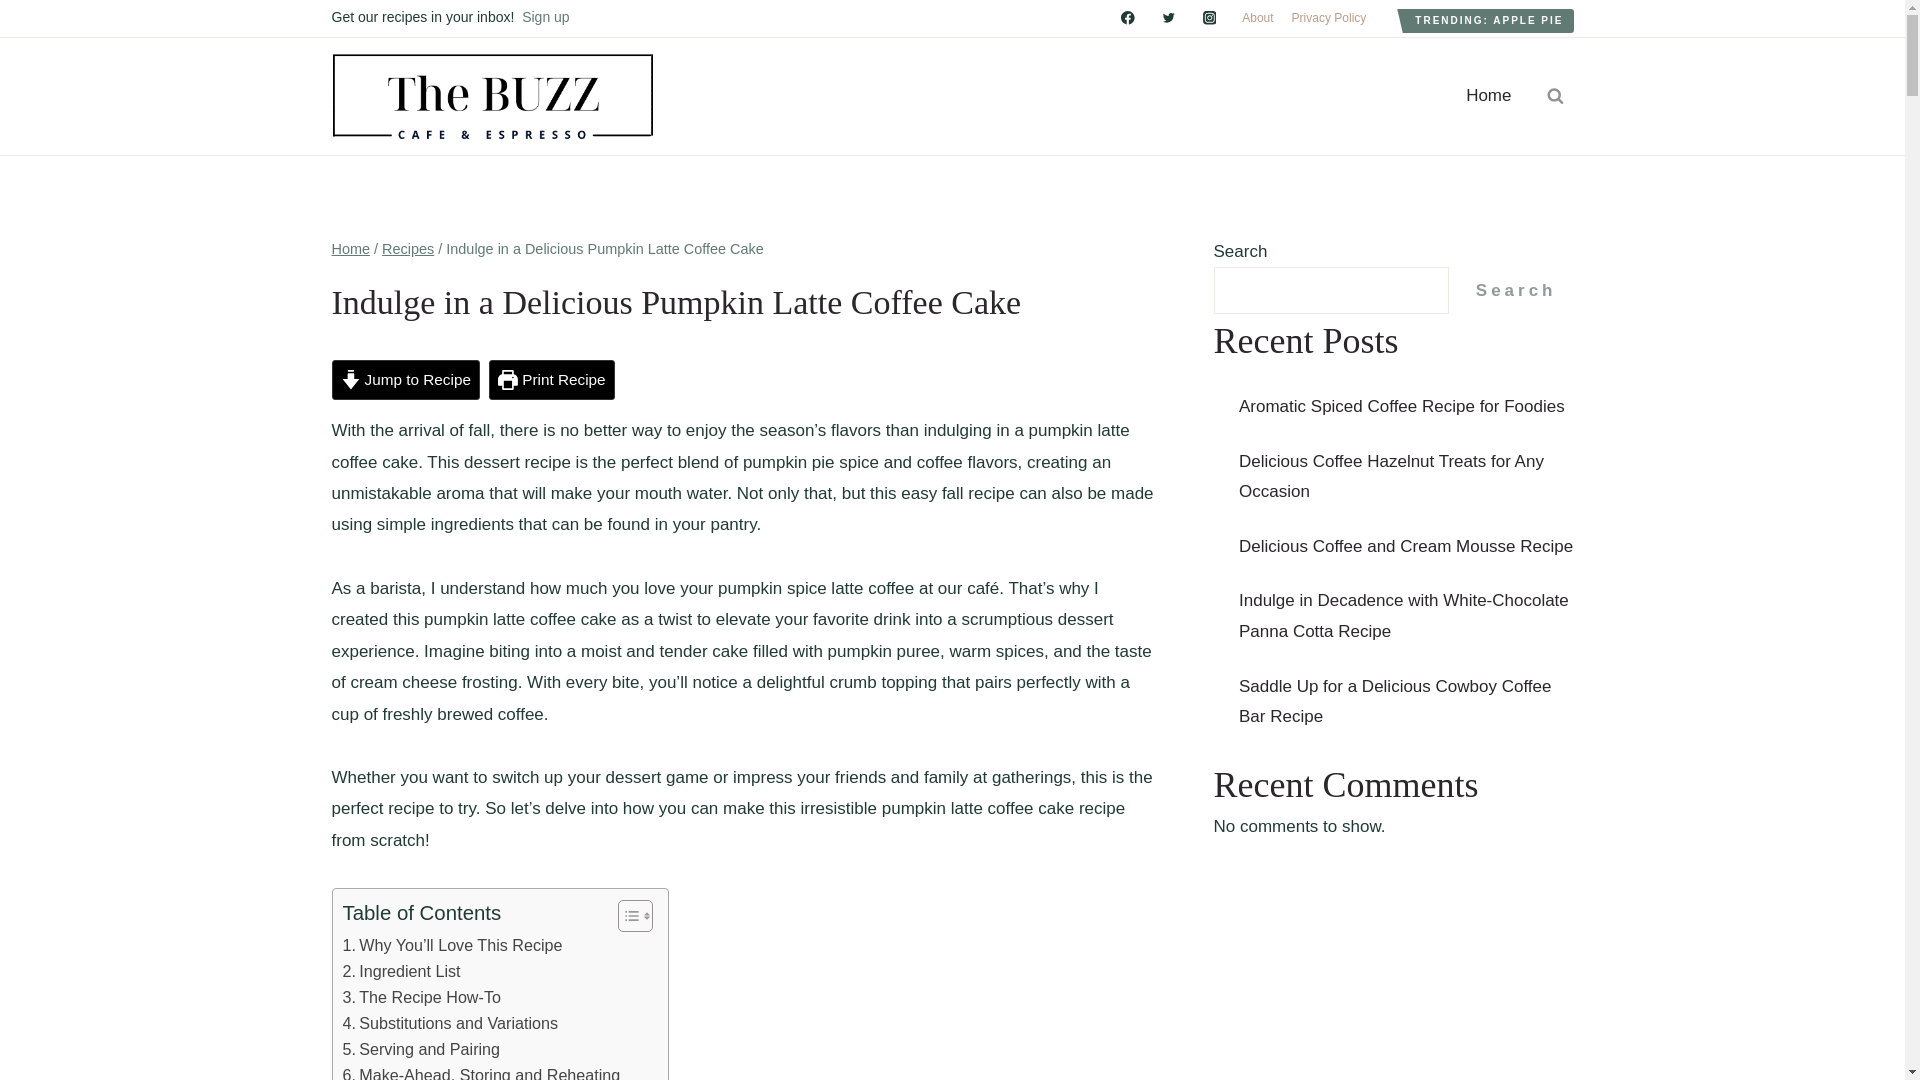 The height and width of the screenshot is (1080, 1920). Describe the element at coordinates (400, 972) in the screenshot. I see `Ingredient List` at that location.